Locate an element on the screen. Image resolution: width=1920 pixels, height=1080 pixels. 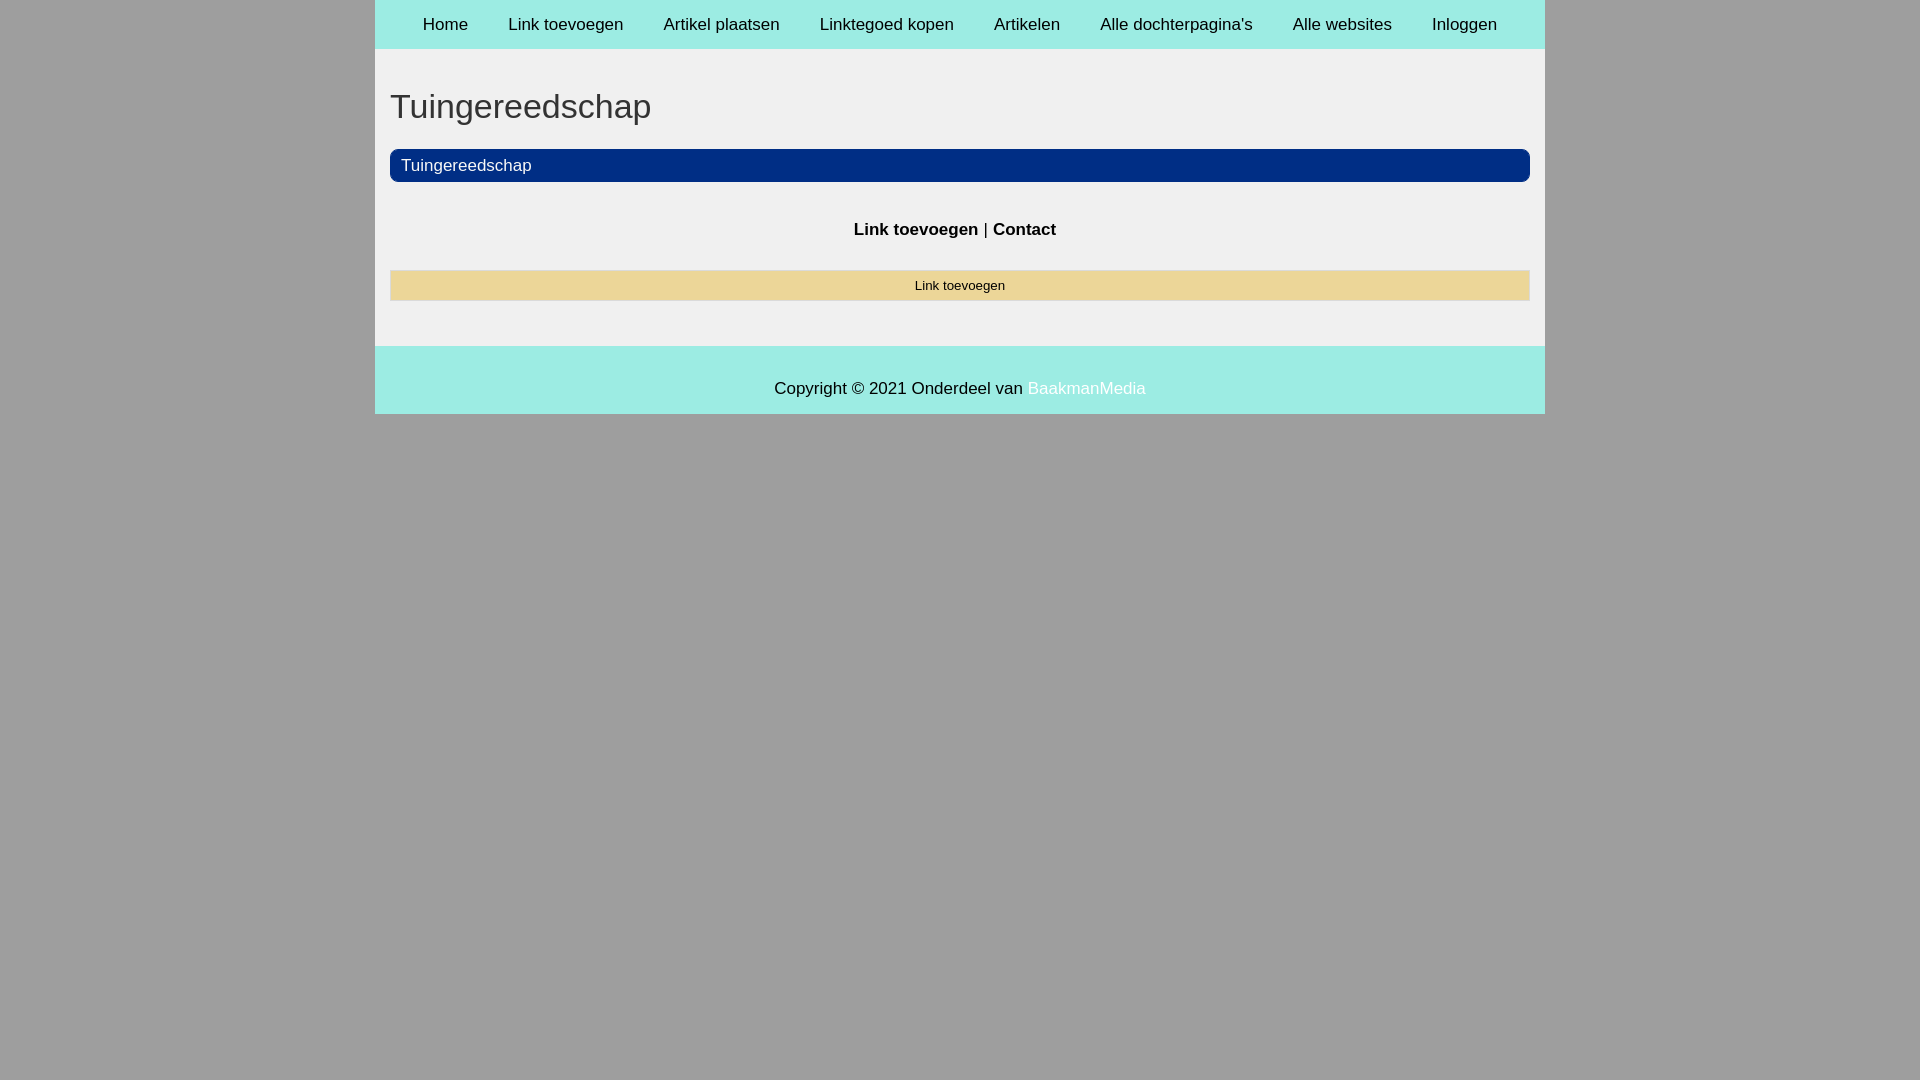
Alle dochterpagina's is located at coordinates (1176, 24).